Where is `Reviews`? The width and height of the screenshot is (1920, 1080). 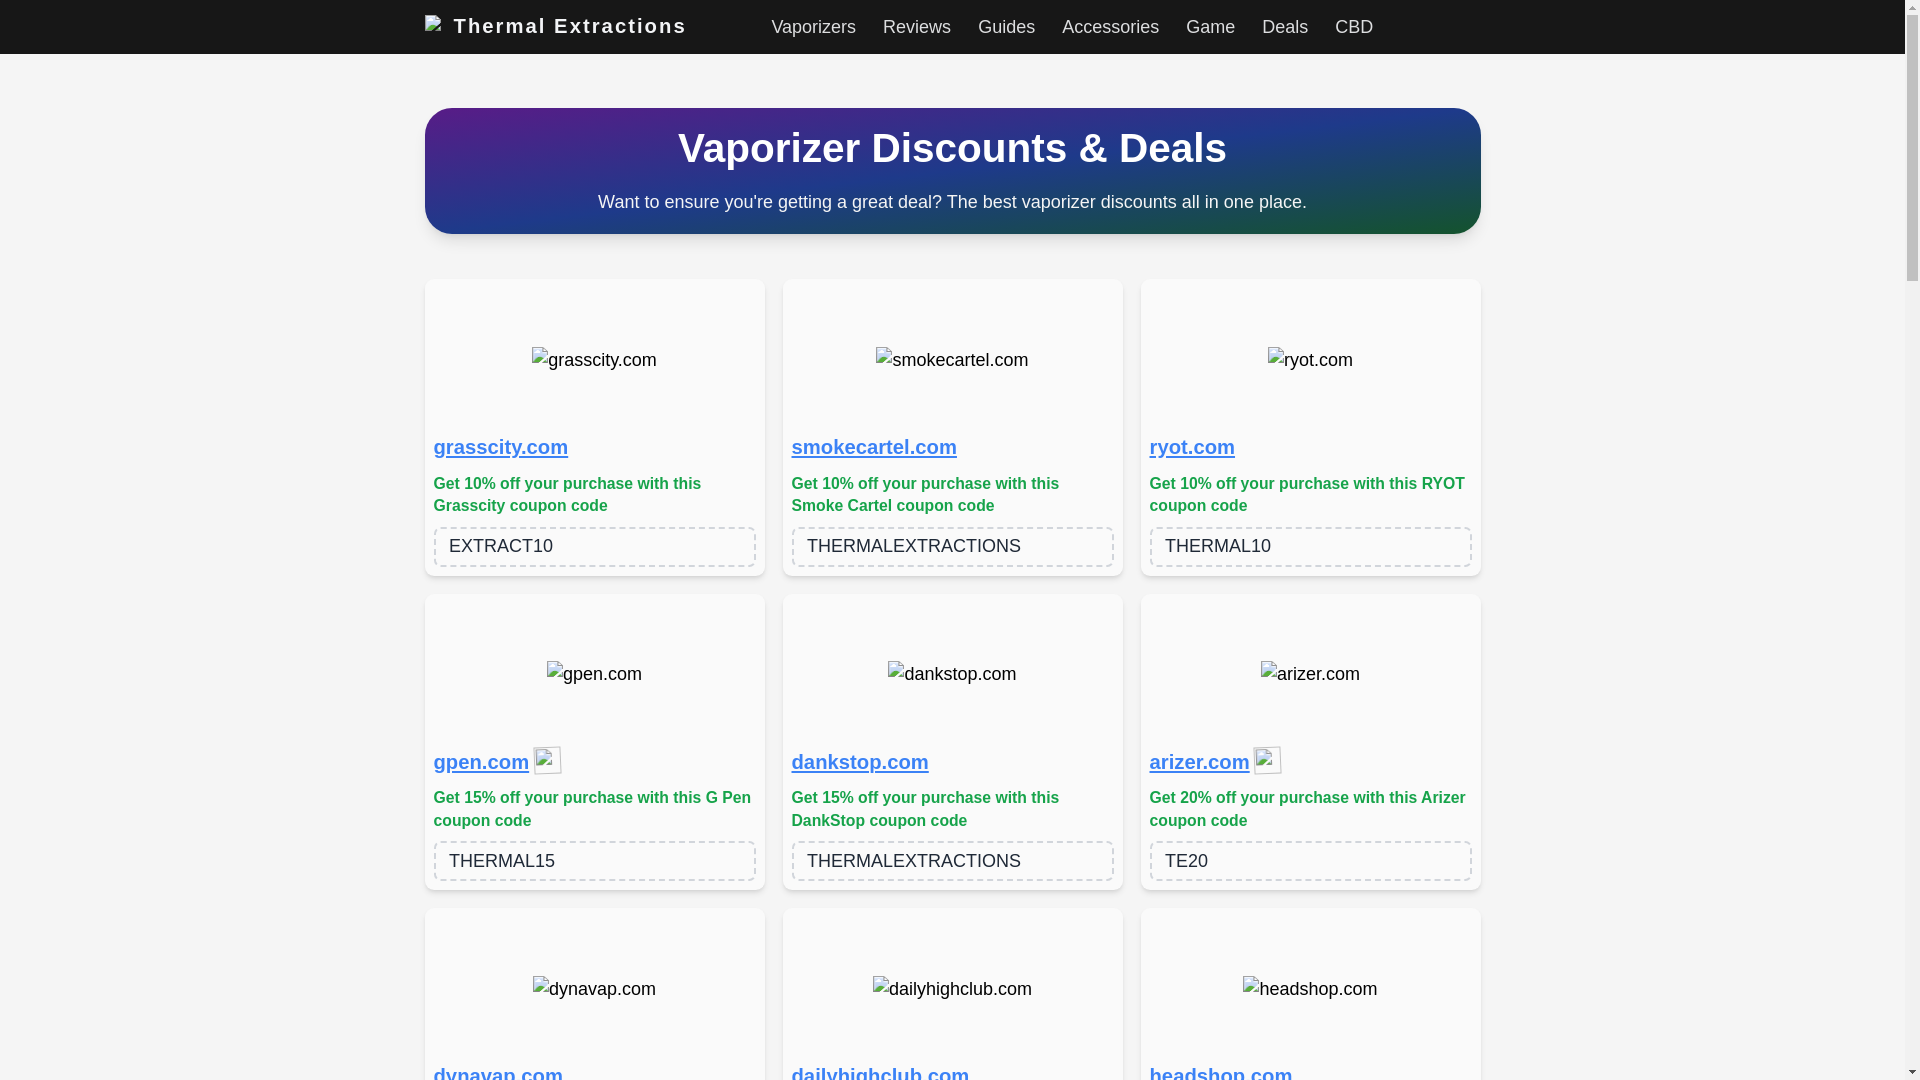 Reviews is located at coordinates (916, 26).